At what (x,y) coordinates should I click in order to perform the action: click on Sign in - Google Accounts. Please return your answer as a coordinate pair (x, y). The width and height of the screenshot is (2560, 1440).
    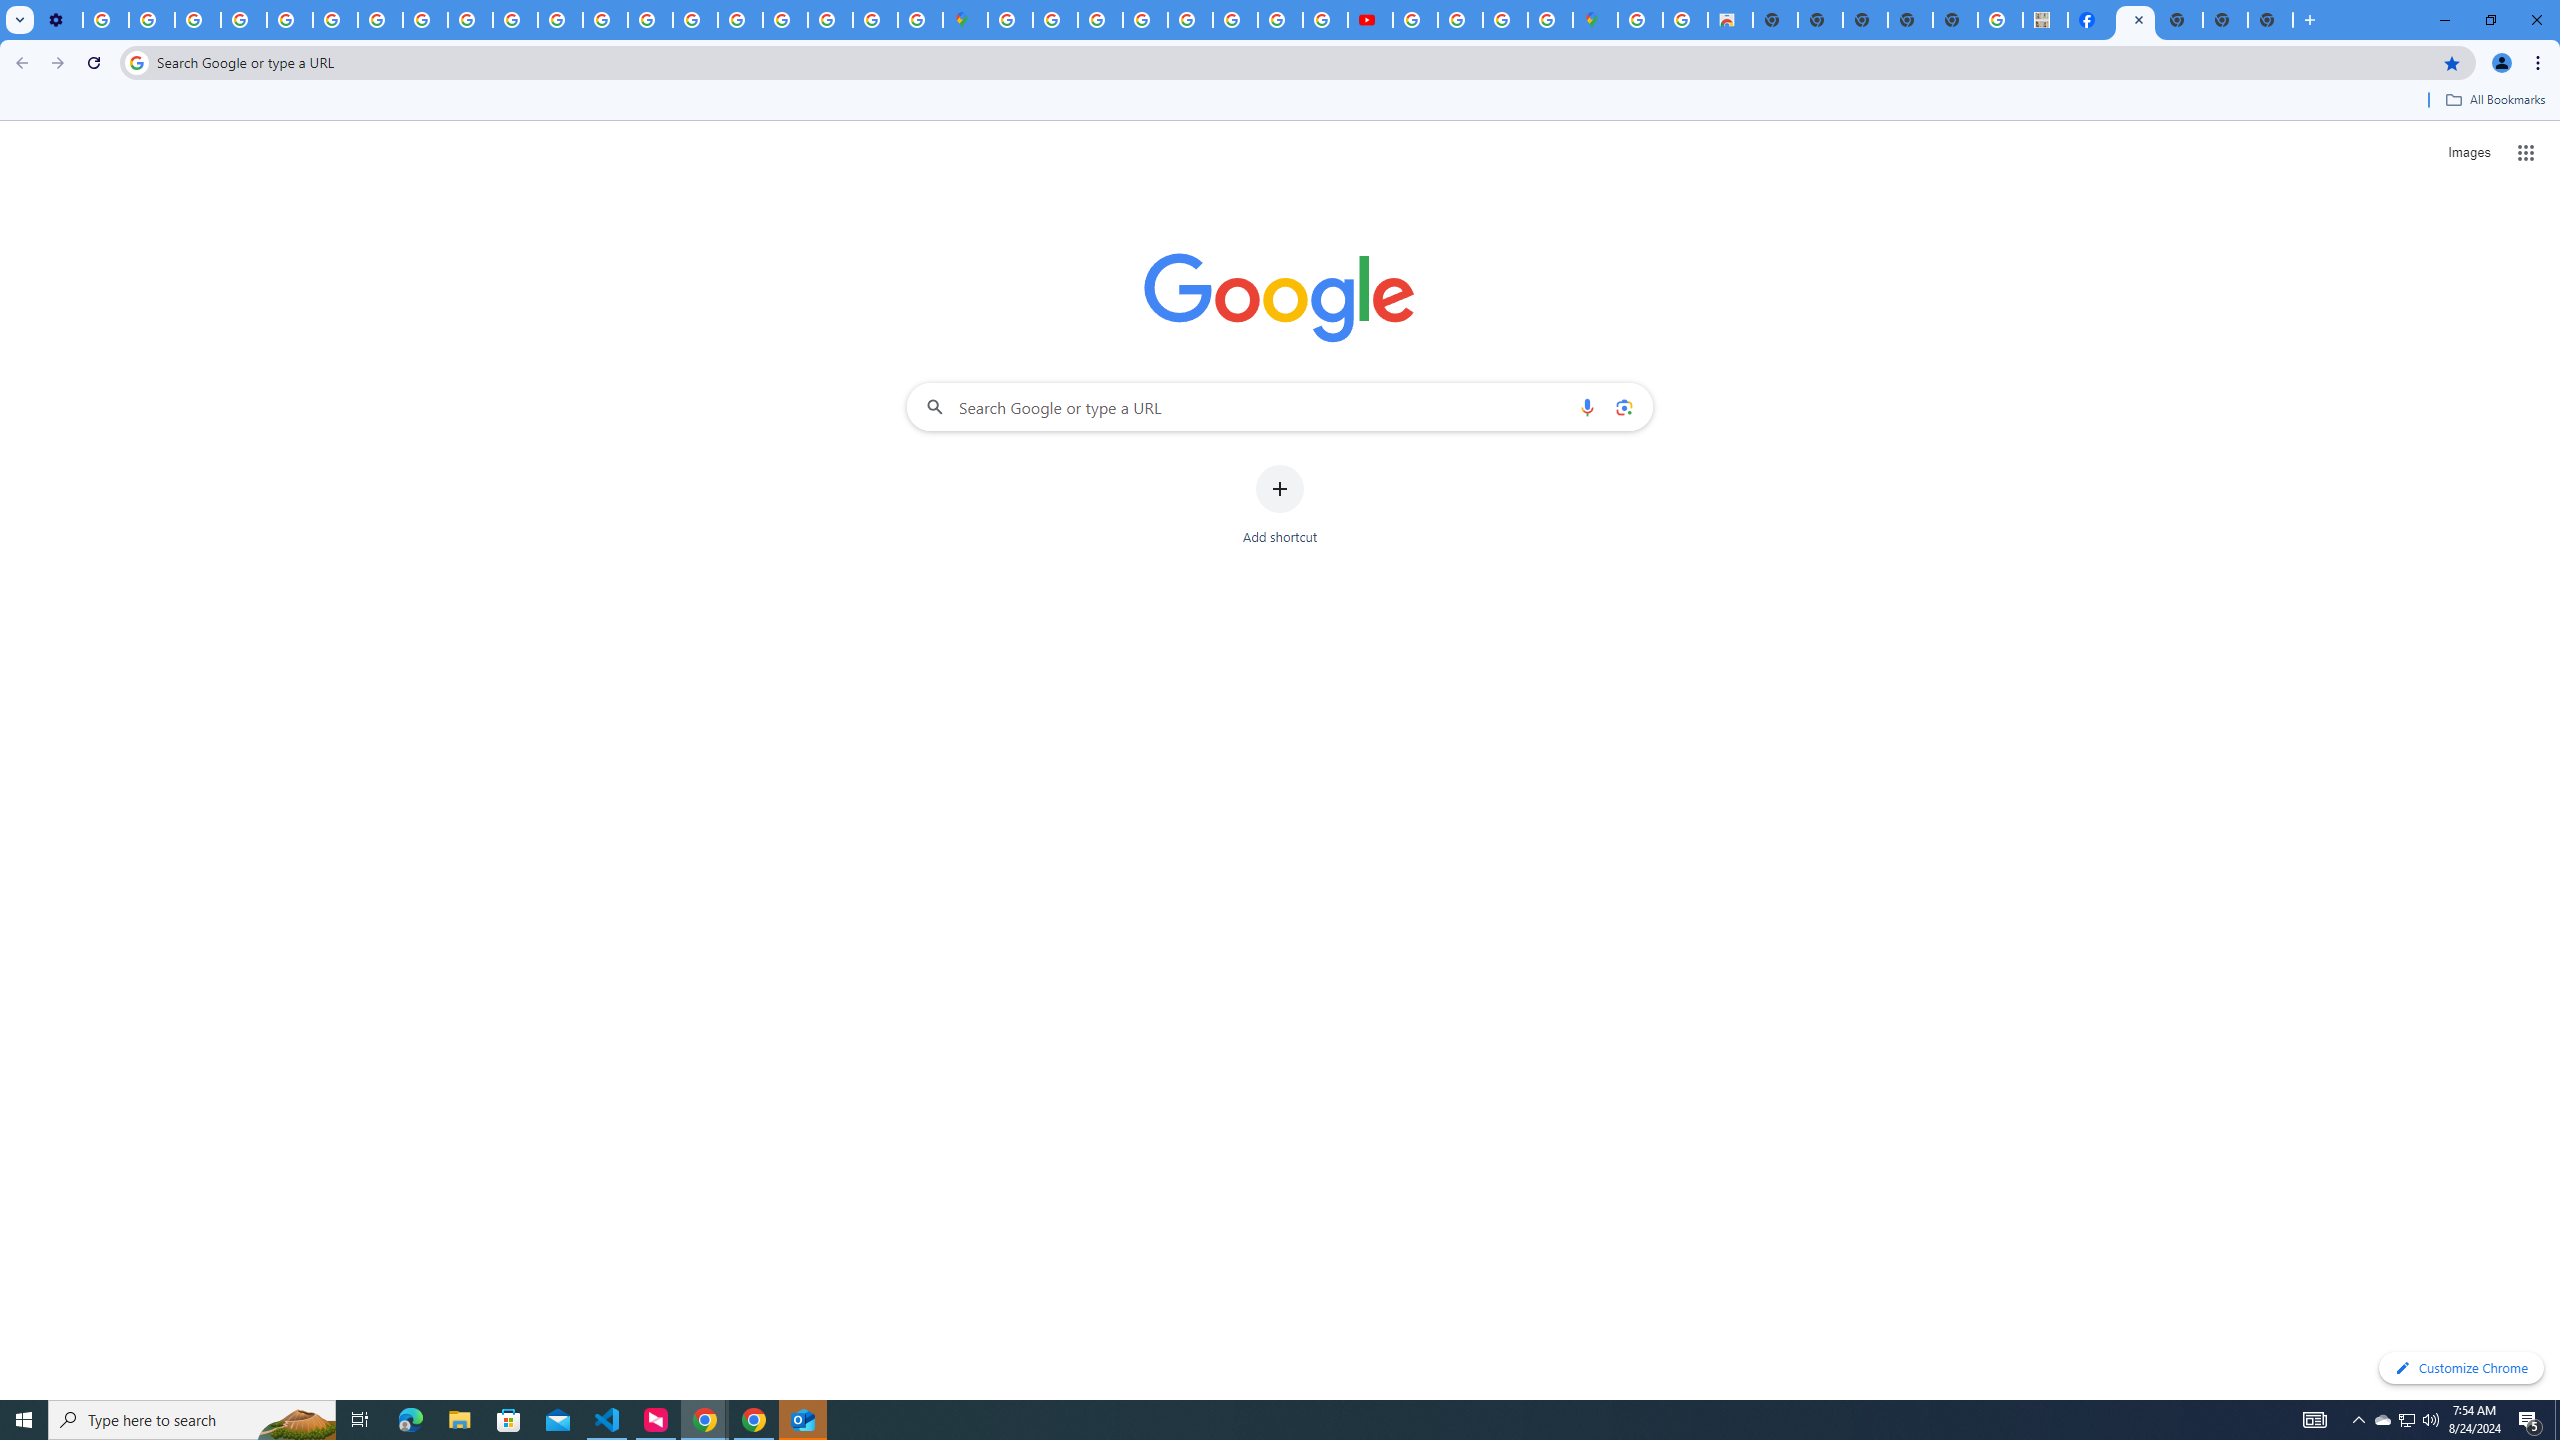
    Looking at the image, I should click on (1056, 20).